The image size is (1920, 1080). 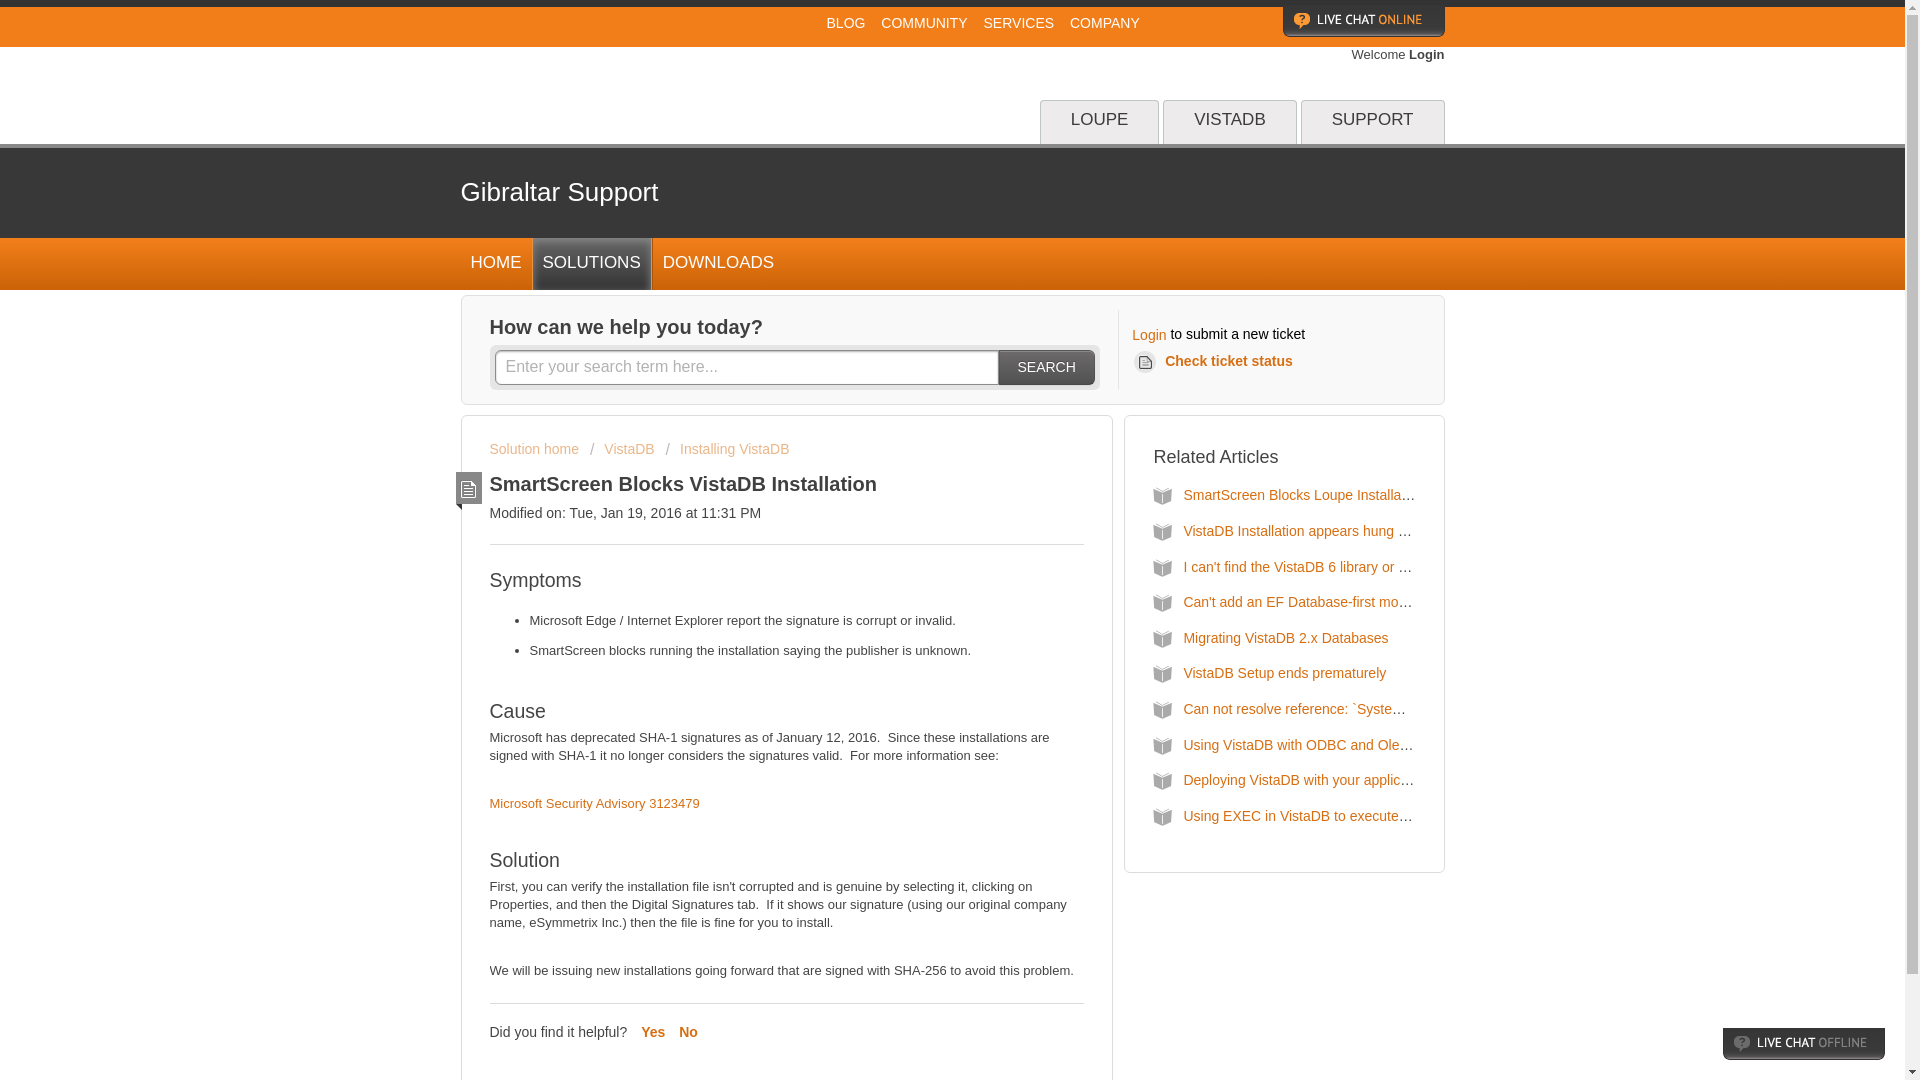 What do you see at coordinates (590, 264) in the screenshot?
I see `SOLUTIONS` at bounding box center [590, 264].